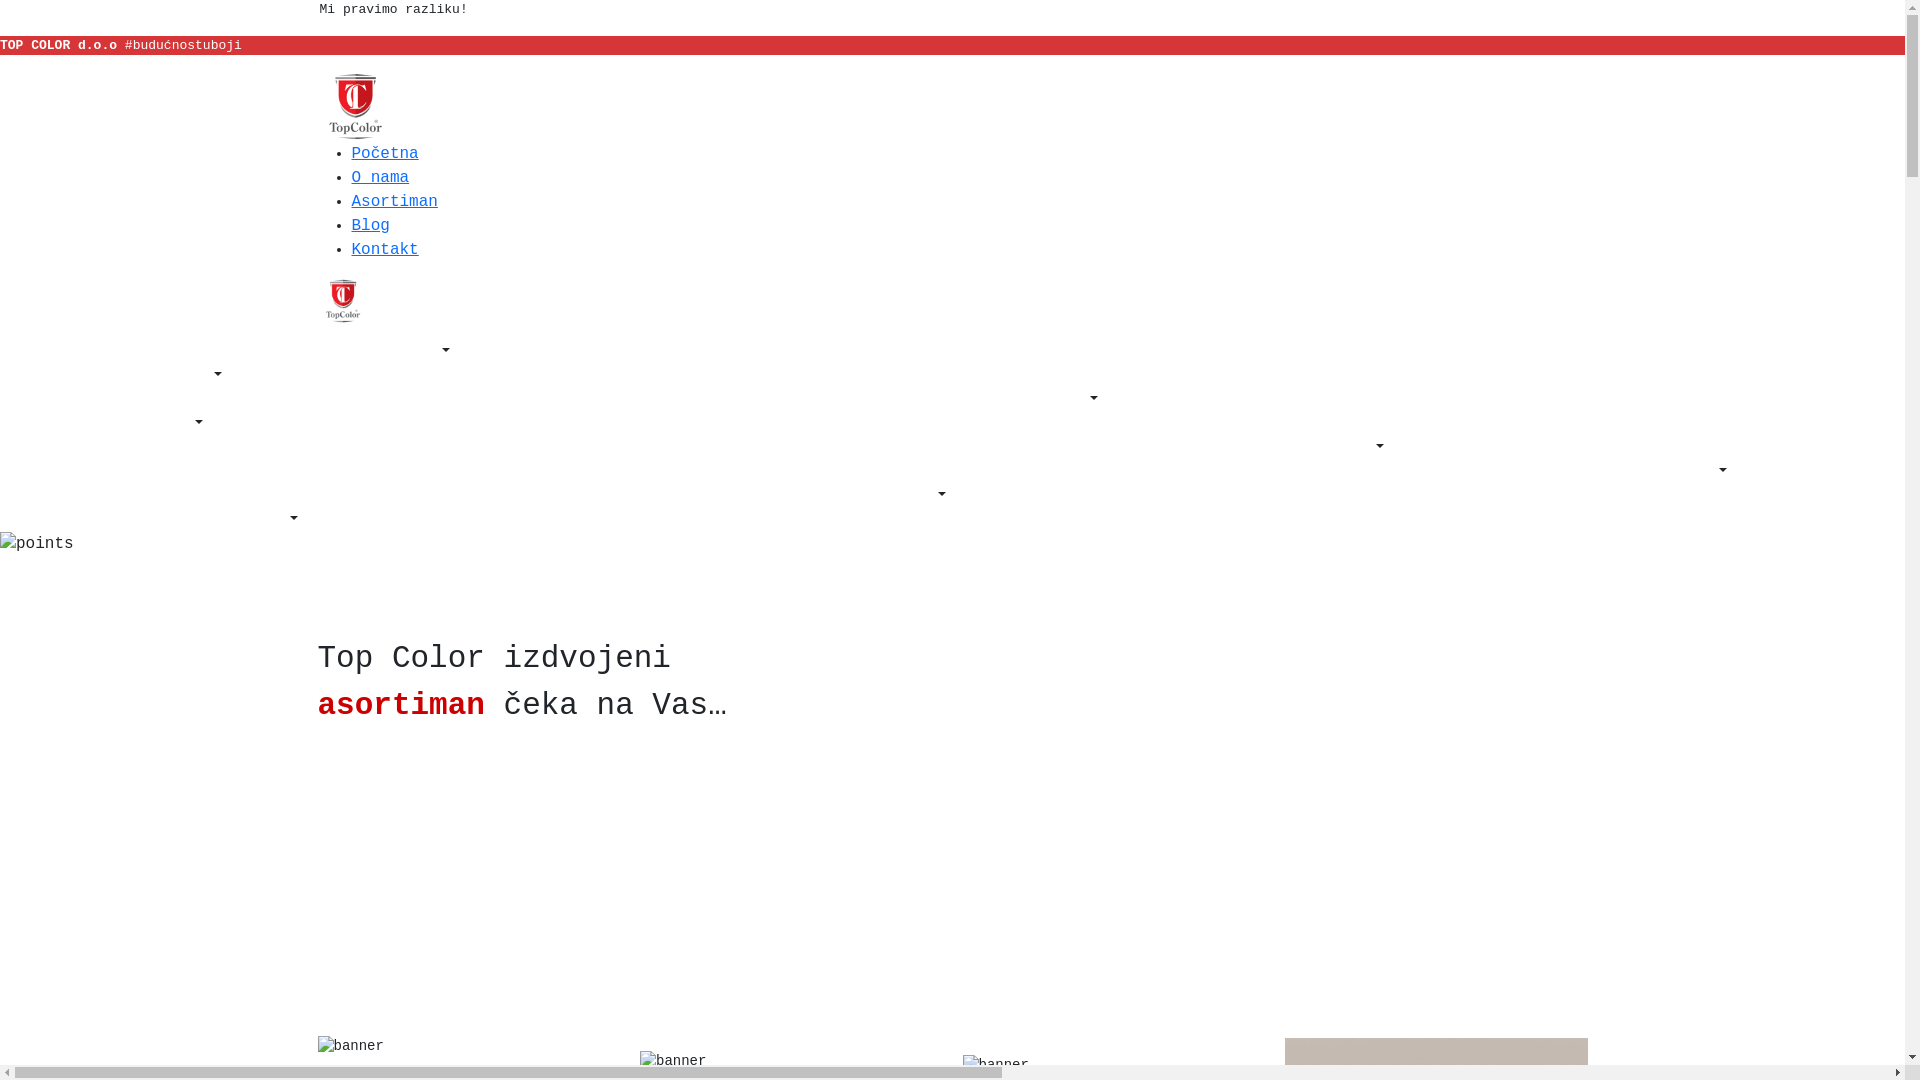  What do you see at coordinates (356, 106) in the screenshot?
I see `Top Color` at bounding box center [356, 106].